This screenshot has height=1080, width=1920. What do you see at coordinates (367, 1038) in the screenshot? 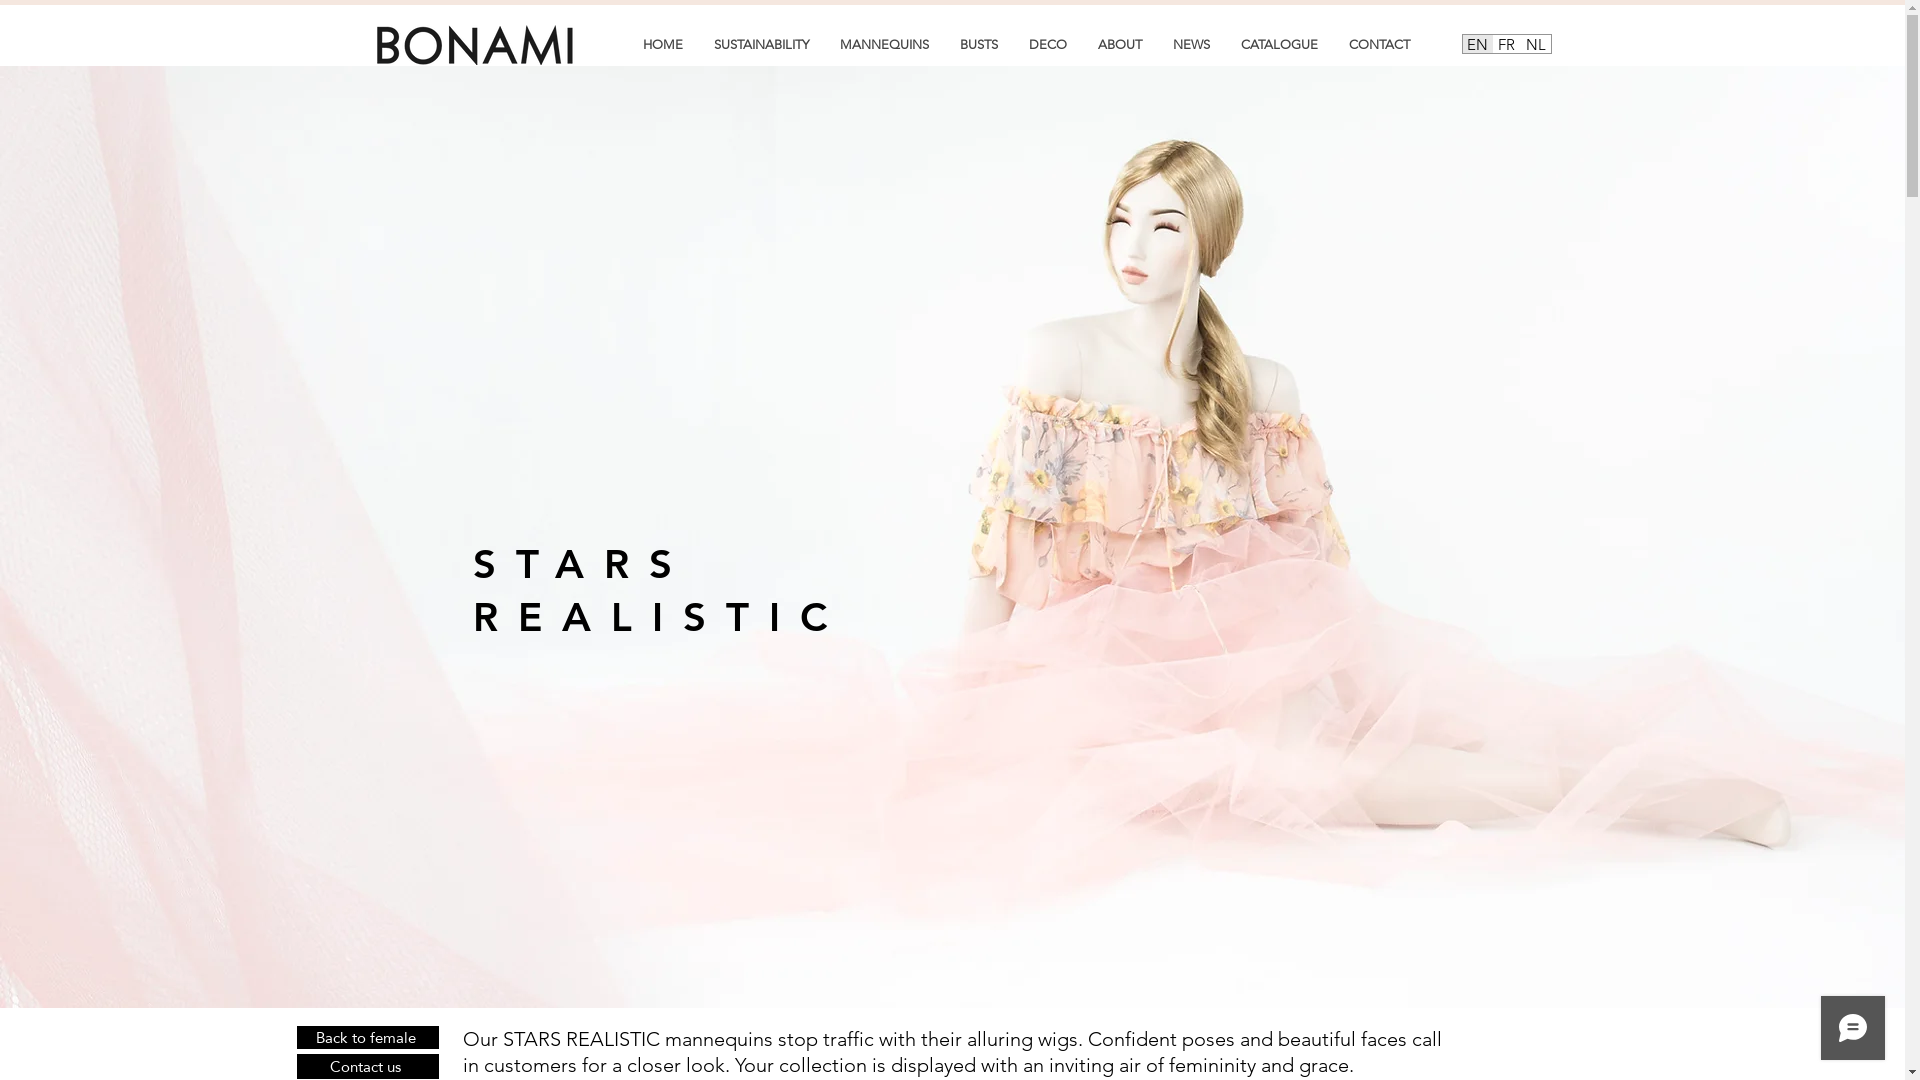
I see `Back to female` at bounding box center [367, 1038].